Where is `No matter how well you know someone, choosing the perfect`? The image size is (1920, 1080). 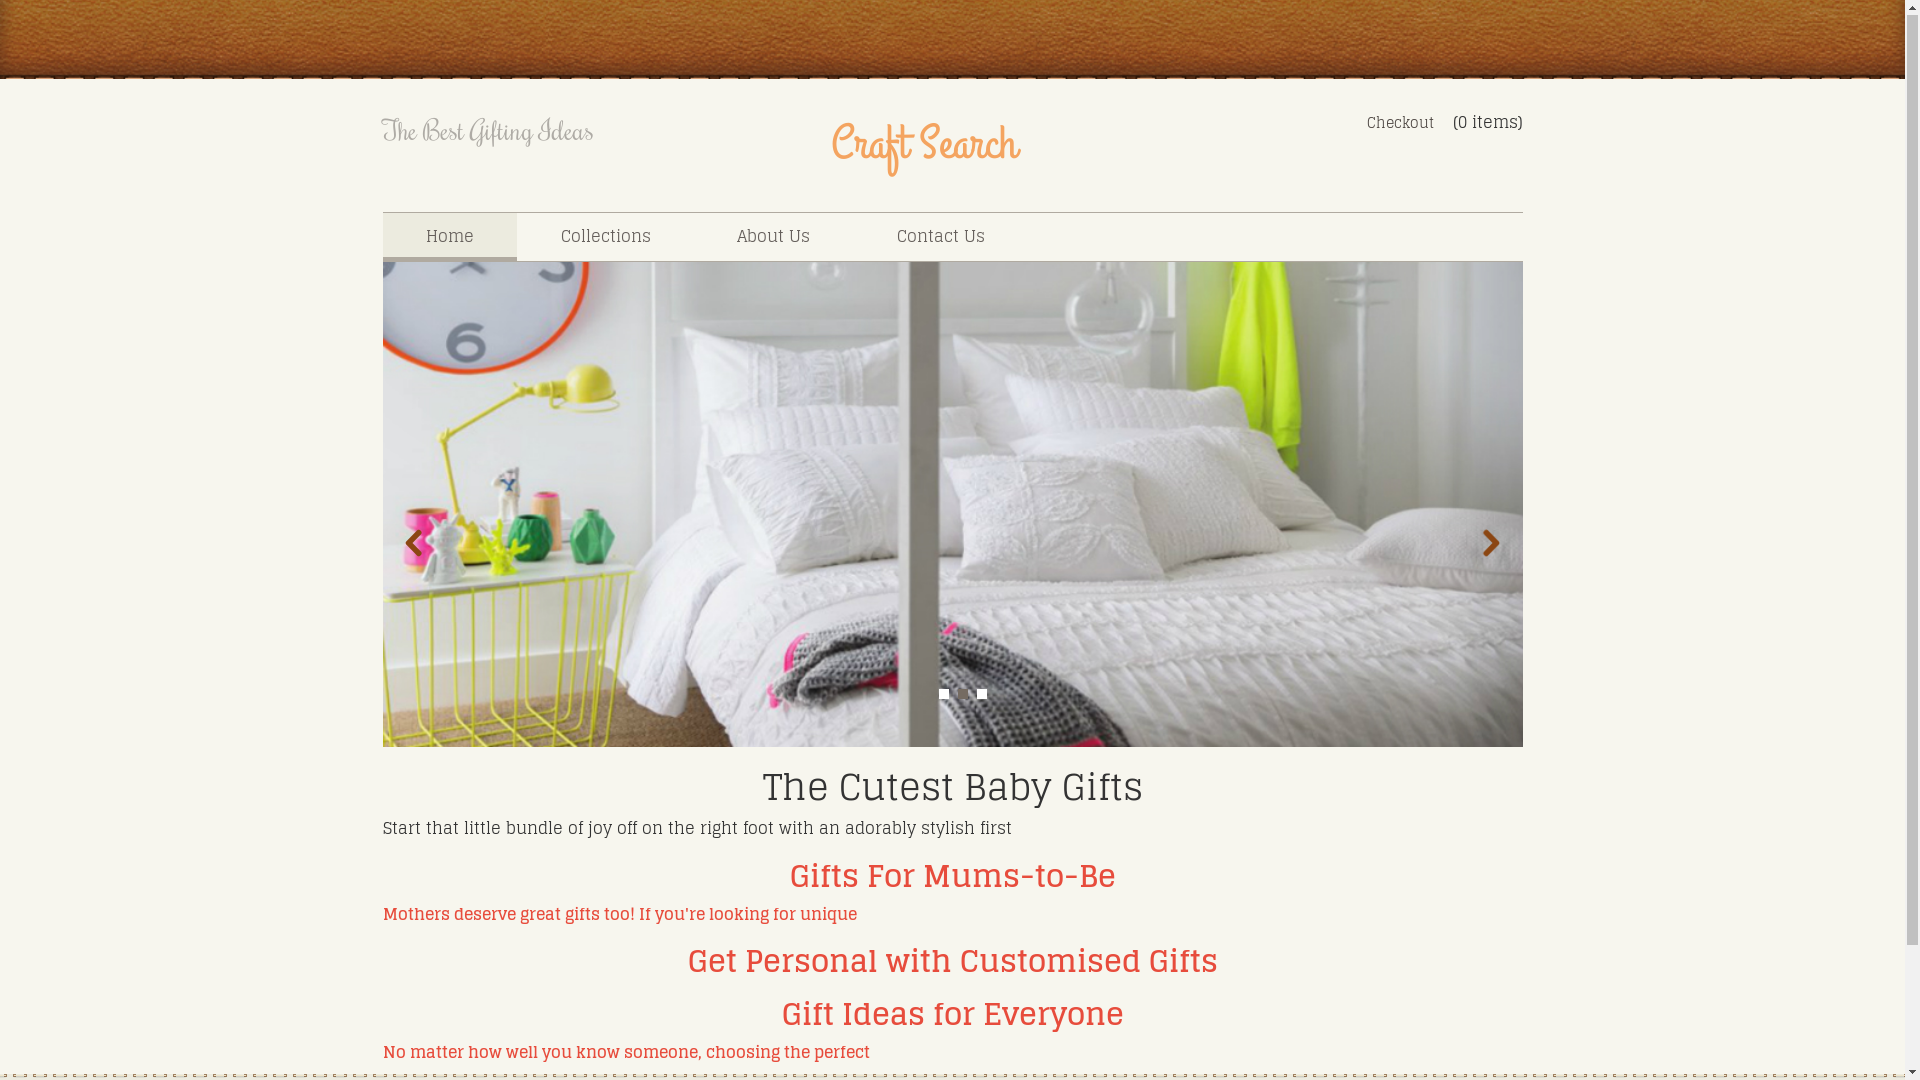 No matter how well you know someone, choosing the perfect is located at coordinates (626, 1053).